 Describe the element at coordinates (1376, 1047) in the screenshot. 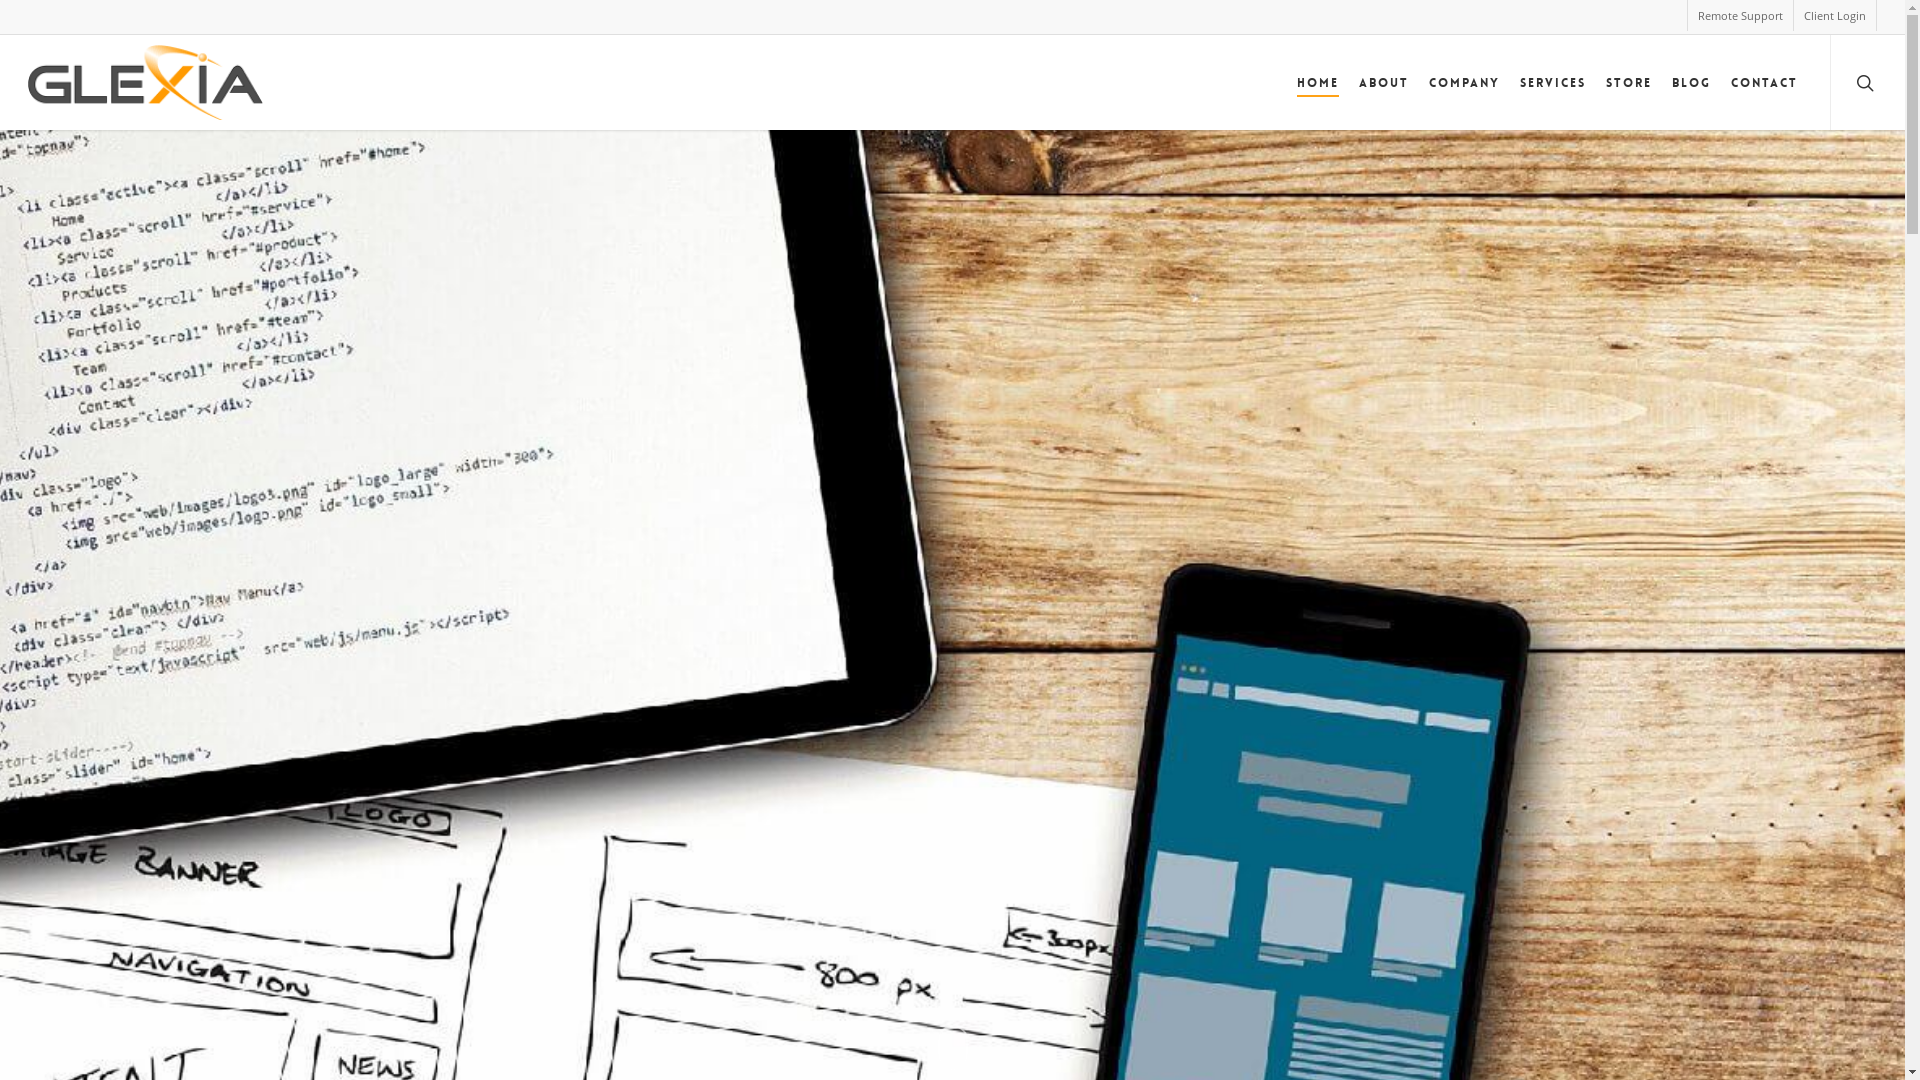

I see `pinterest` at that location.